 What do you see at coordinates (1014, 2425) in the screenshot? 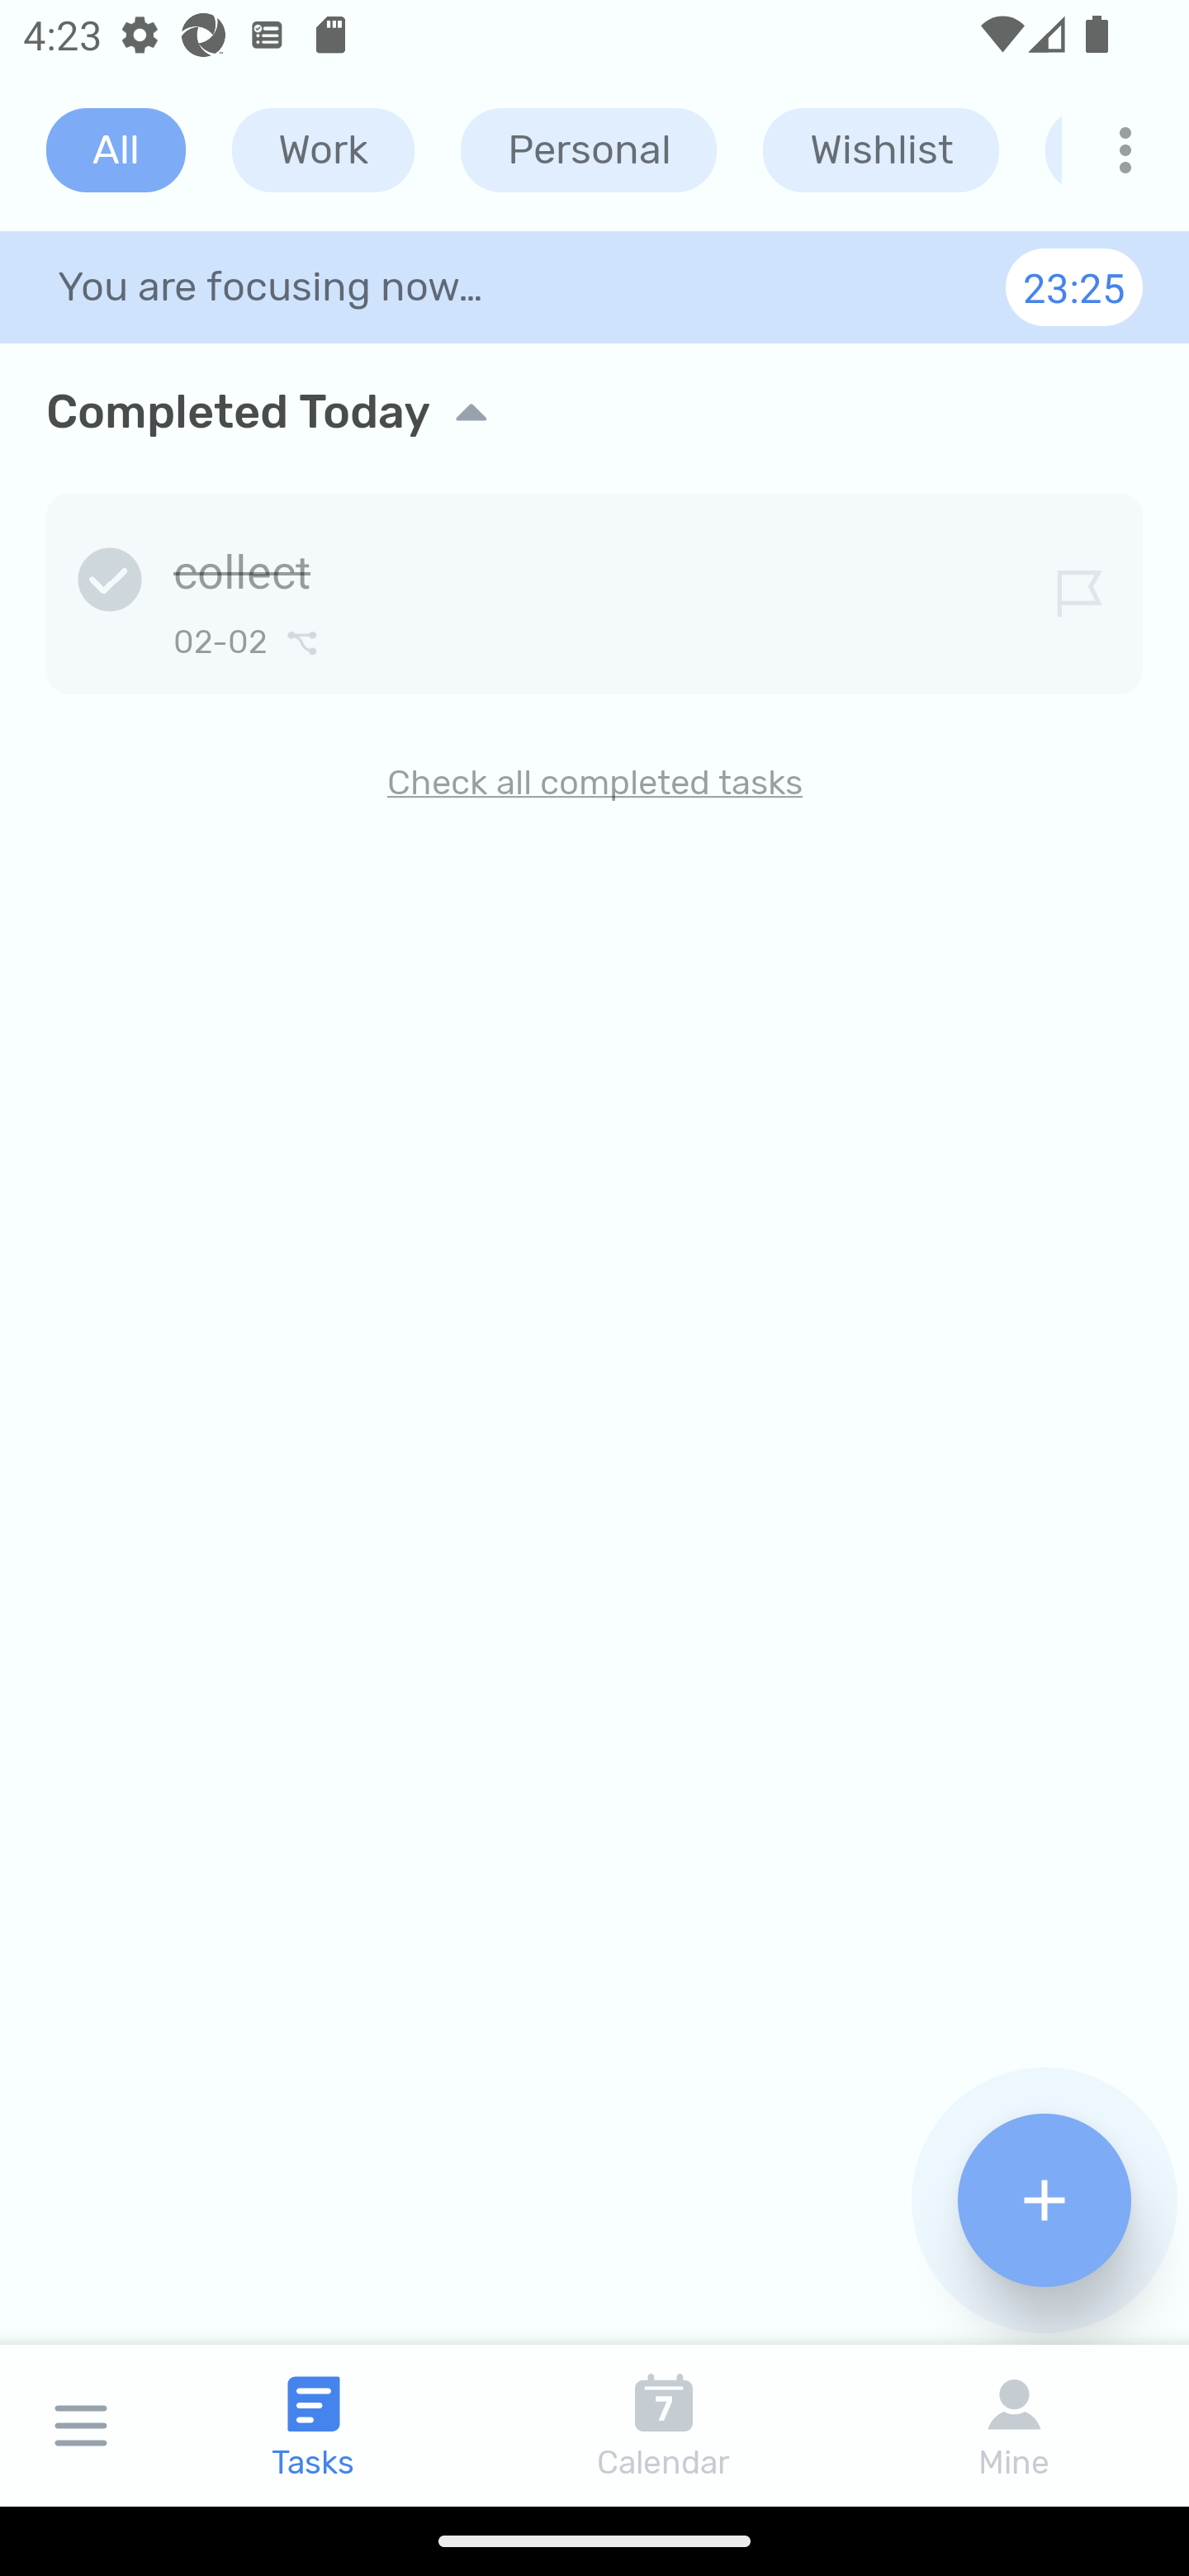
I see `Mine` at bounding box center [1014, 2425].